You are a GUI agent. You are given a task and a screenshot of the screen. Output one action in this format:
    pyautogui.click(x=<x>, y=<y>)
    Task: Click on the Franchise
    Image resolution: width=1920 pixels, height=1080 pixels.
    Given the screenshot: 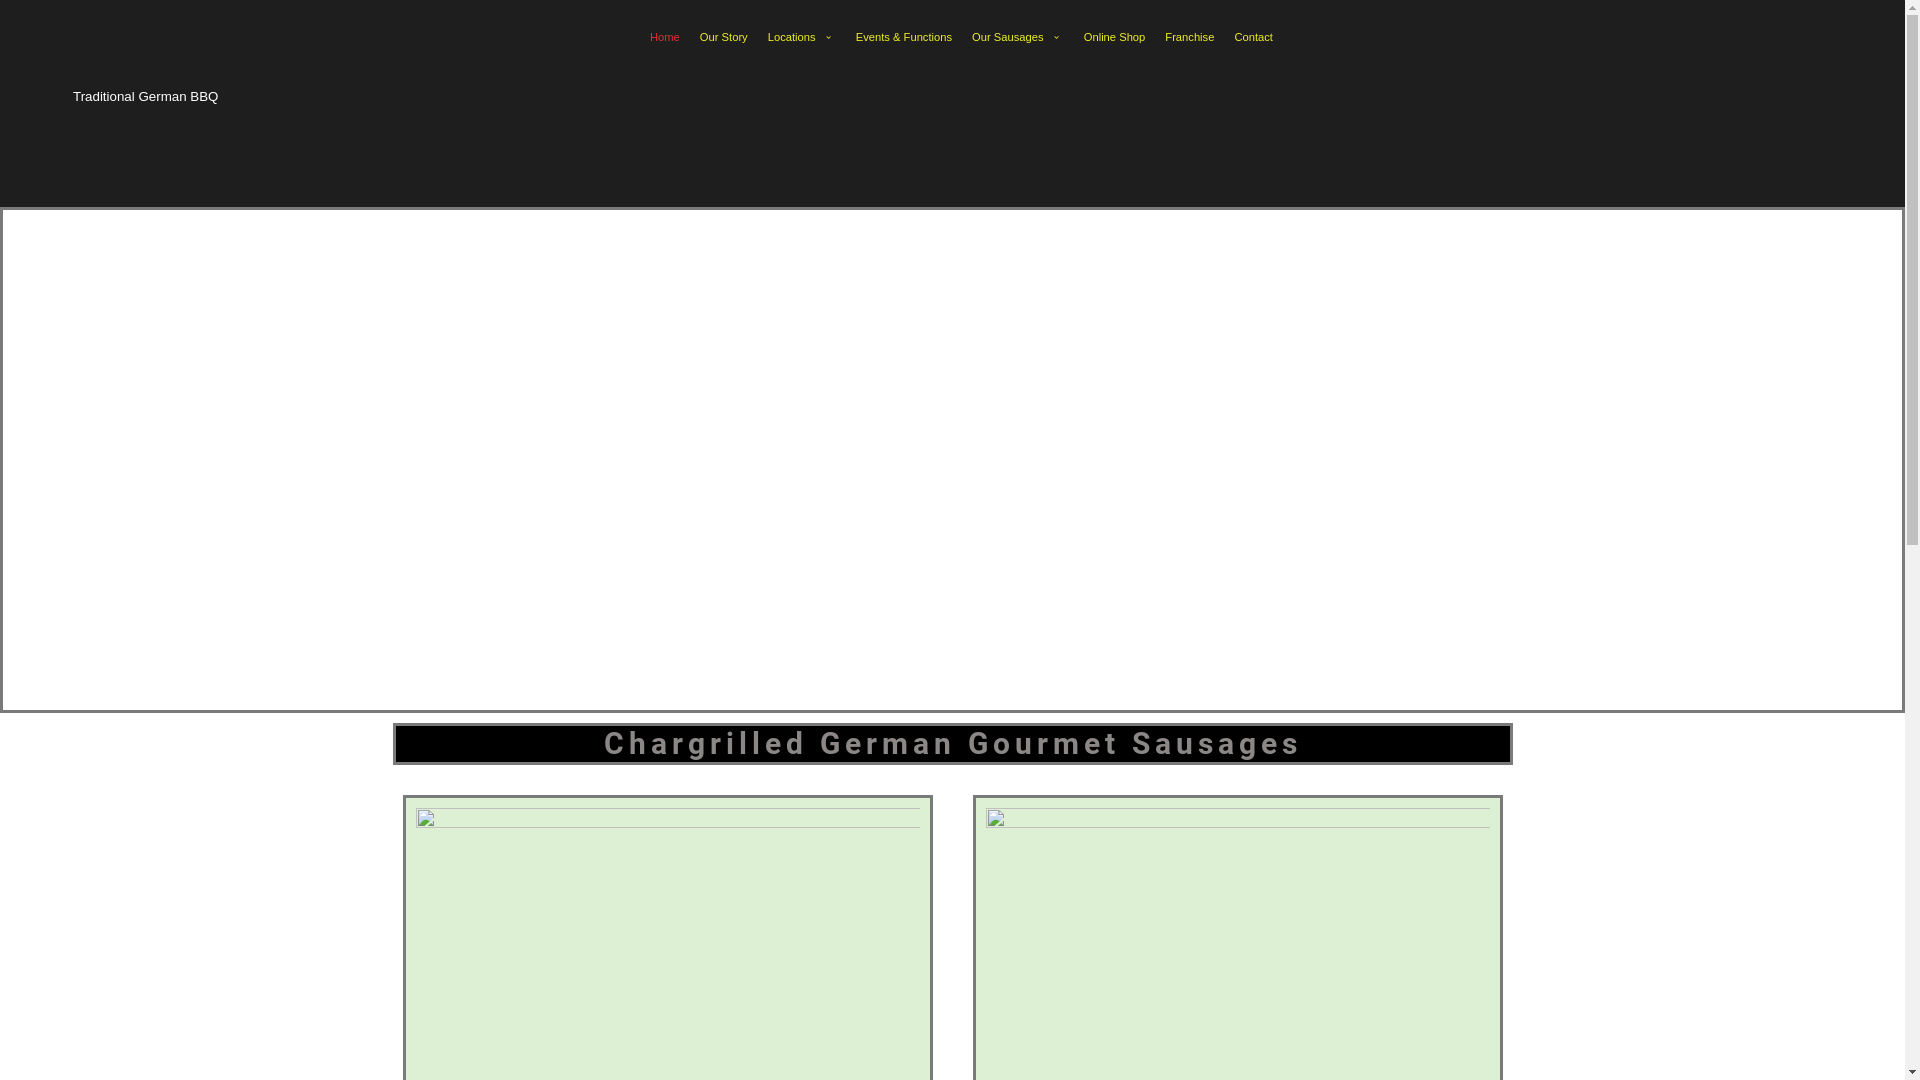 What is the action you would take?
    pyautogui.click(x=1190, y=38)
    